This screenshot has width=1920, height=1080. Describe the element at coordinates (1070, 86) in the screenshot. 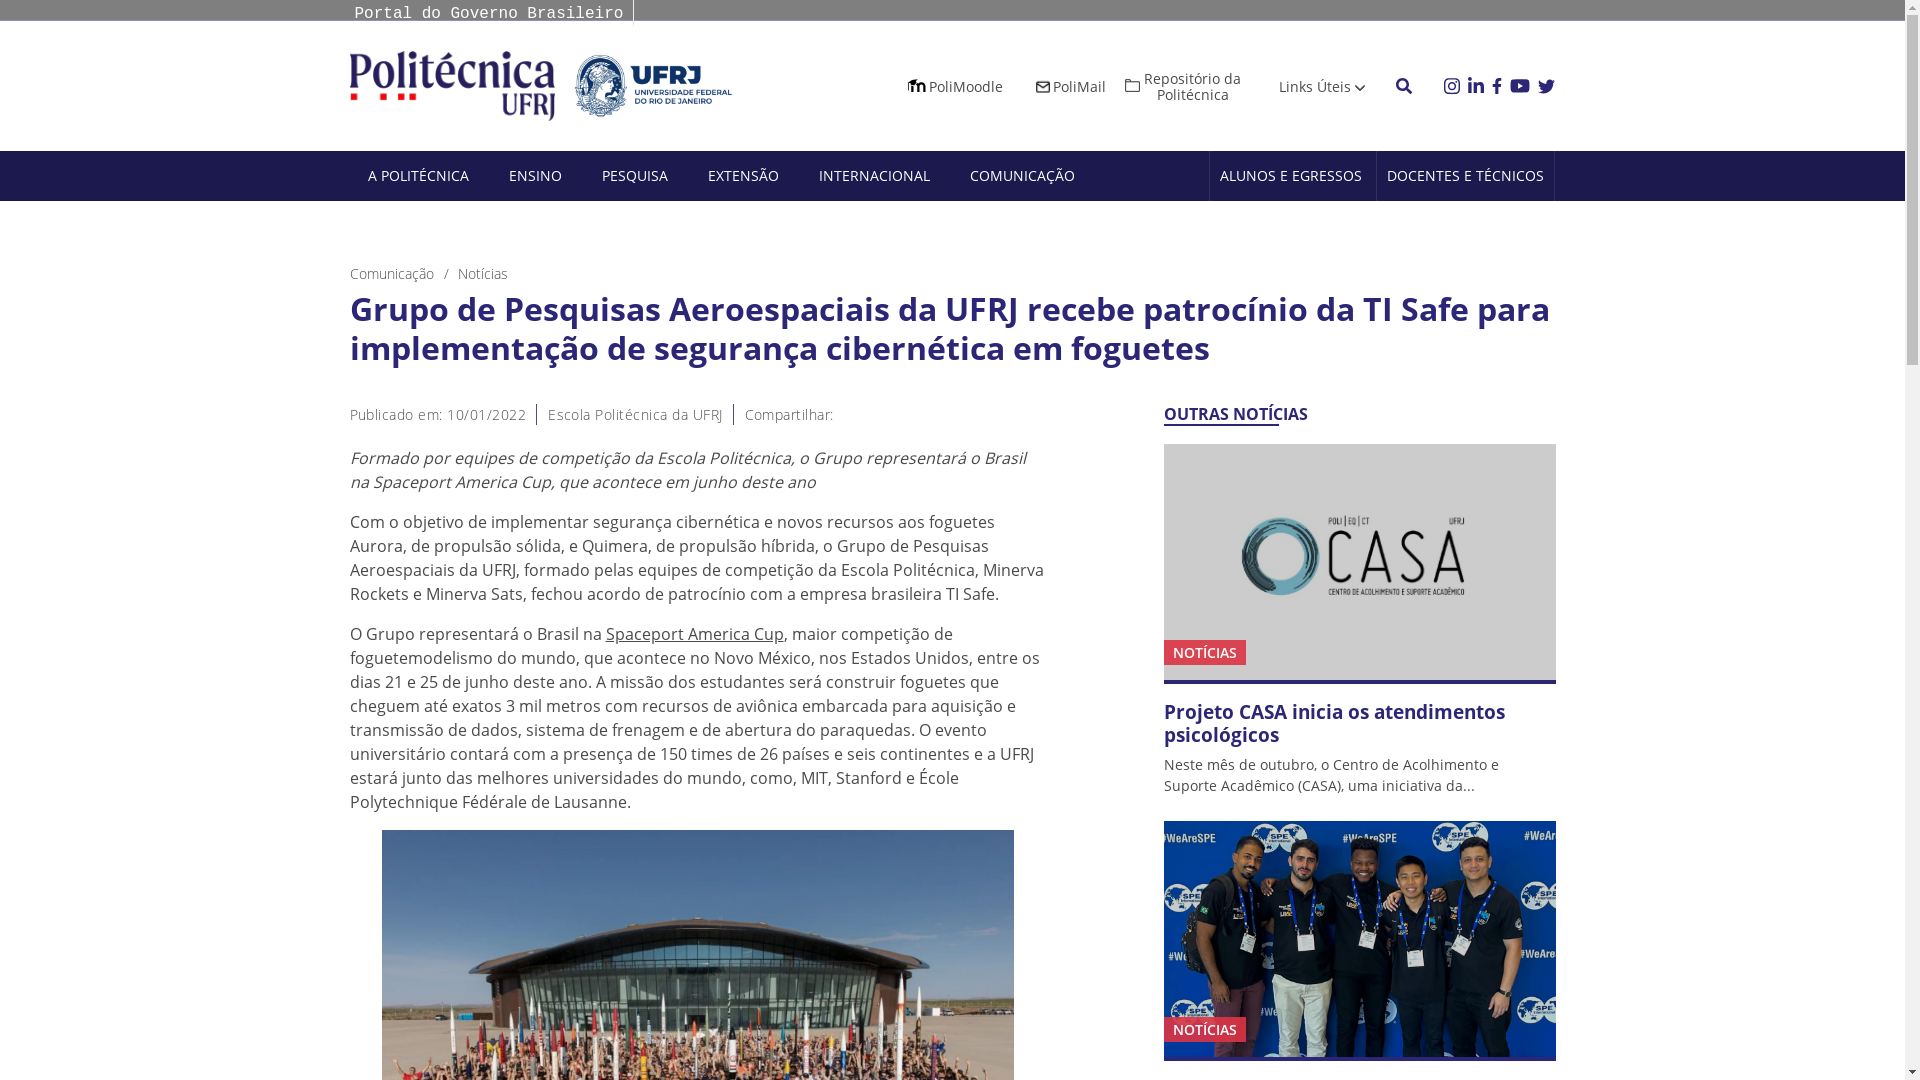

I see `PoliMail` at that location.